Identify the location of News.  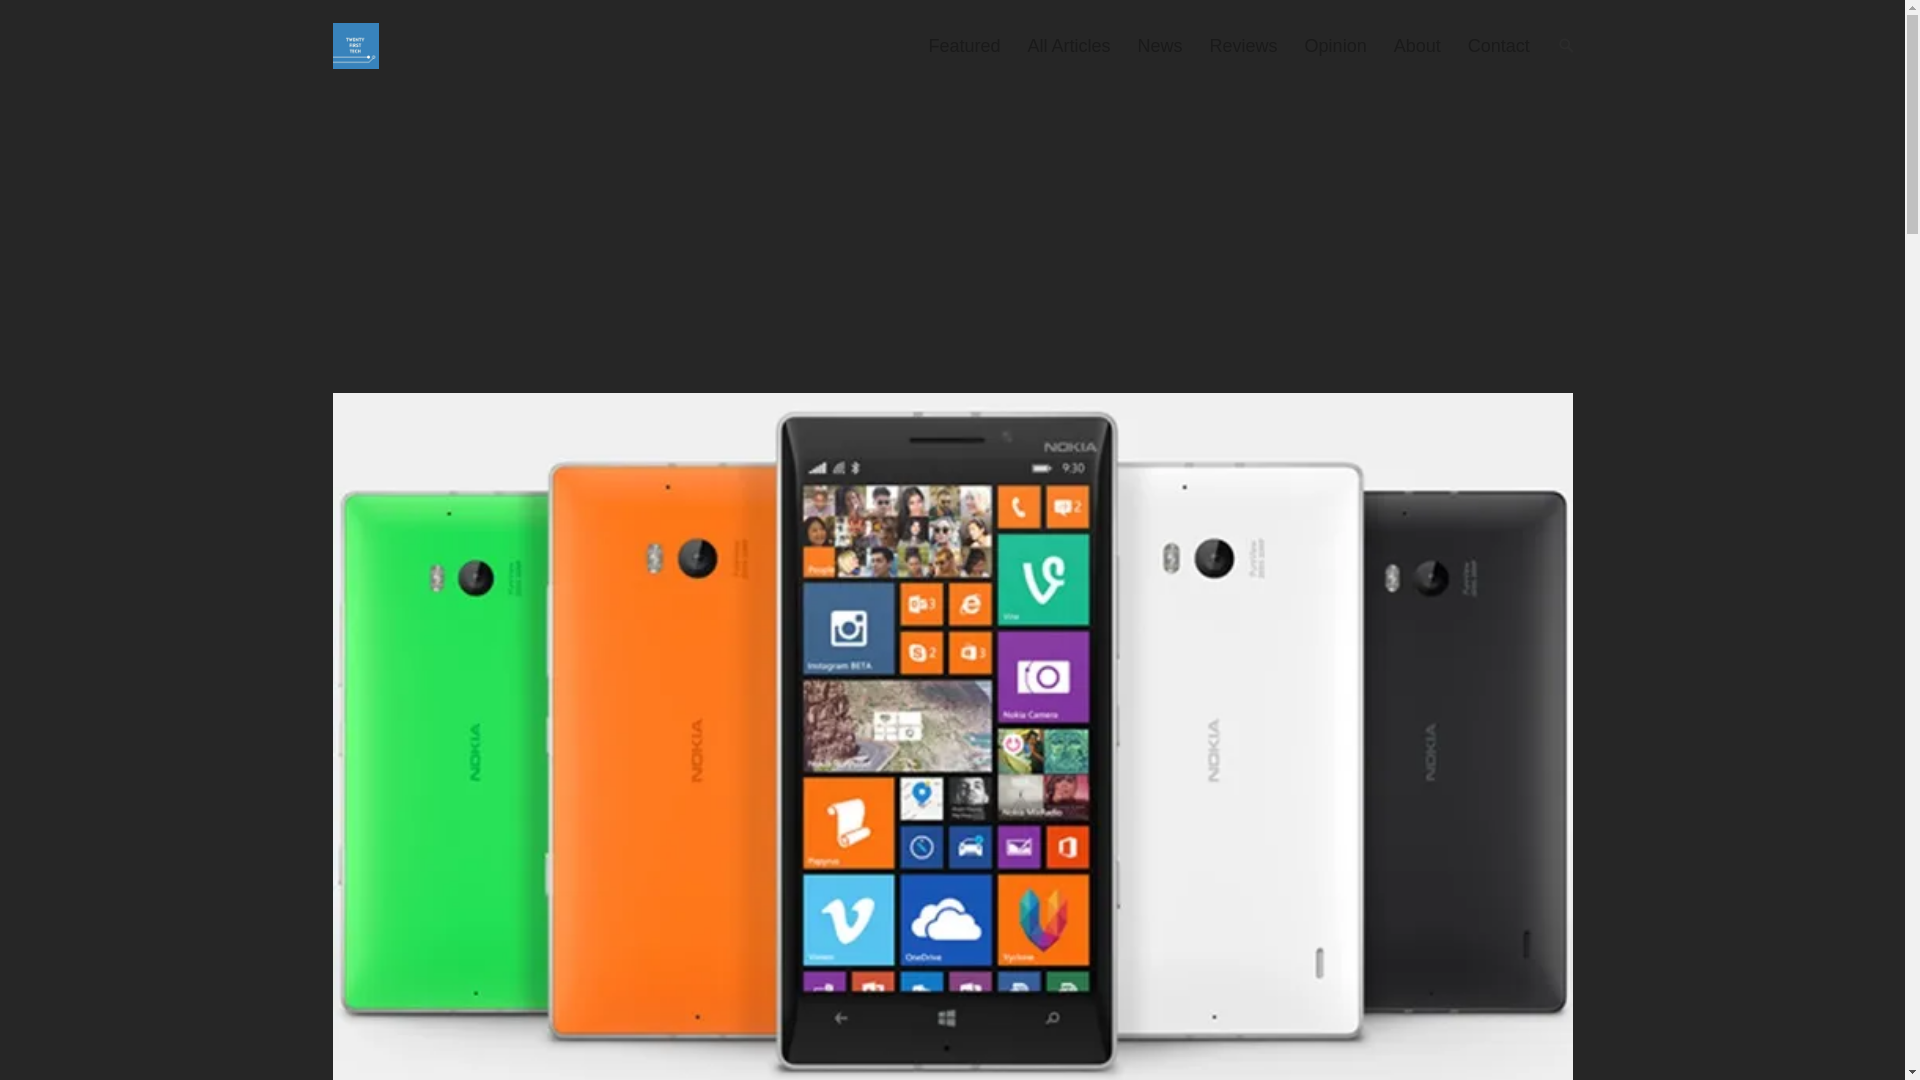
(1160, 46).